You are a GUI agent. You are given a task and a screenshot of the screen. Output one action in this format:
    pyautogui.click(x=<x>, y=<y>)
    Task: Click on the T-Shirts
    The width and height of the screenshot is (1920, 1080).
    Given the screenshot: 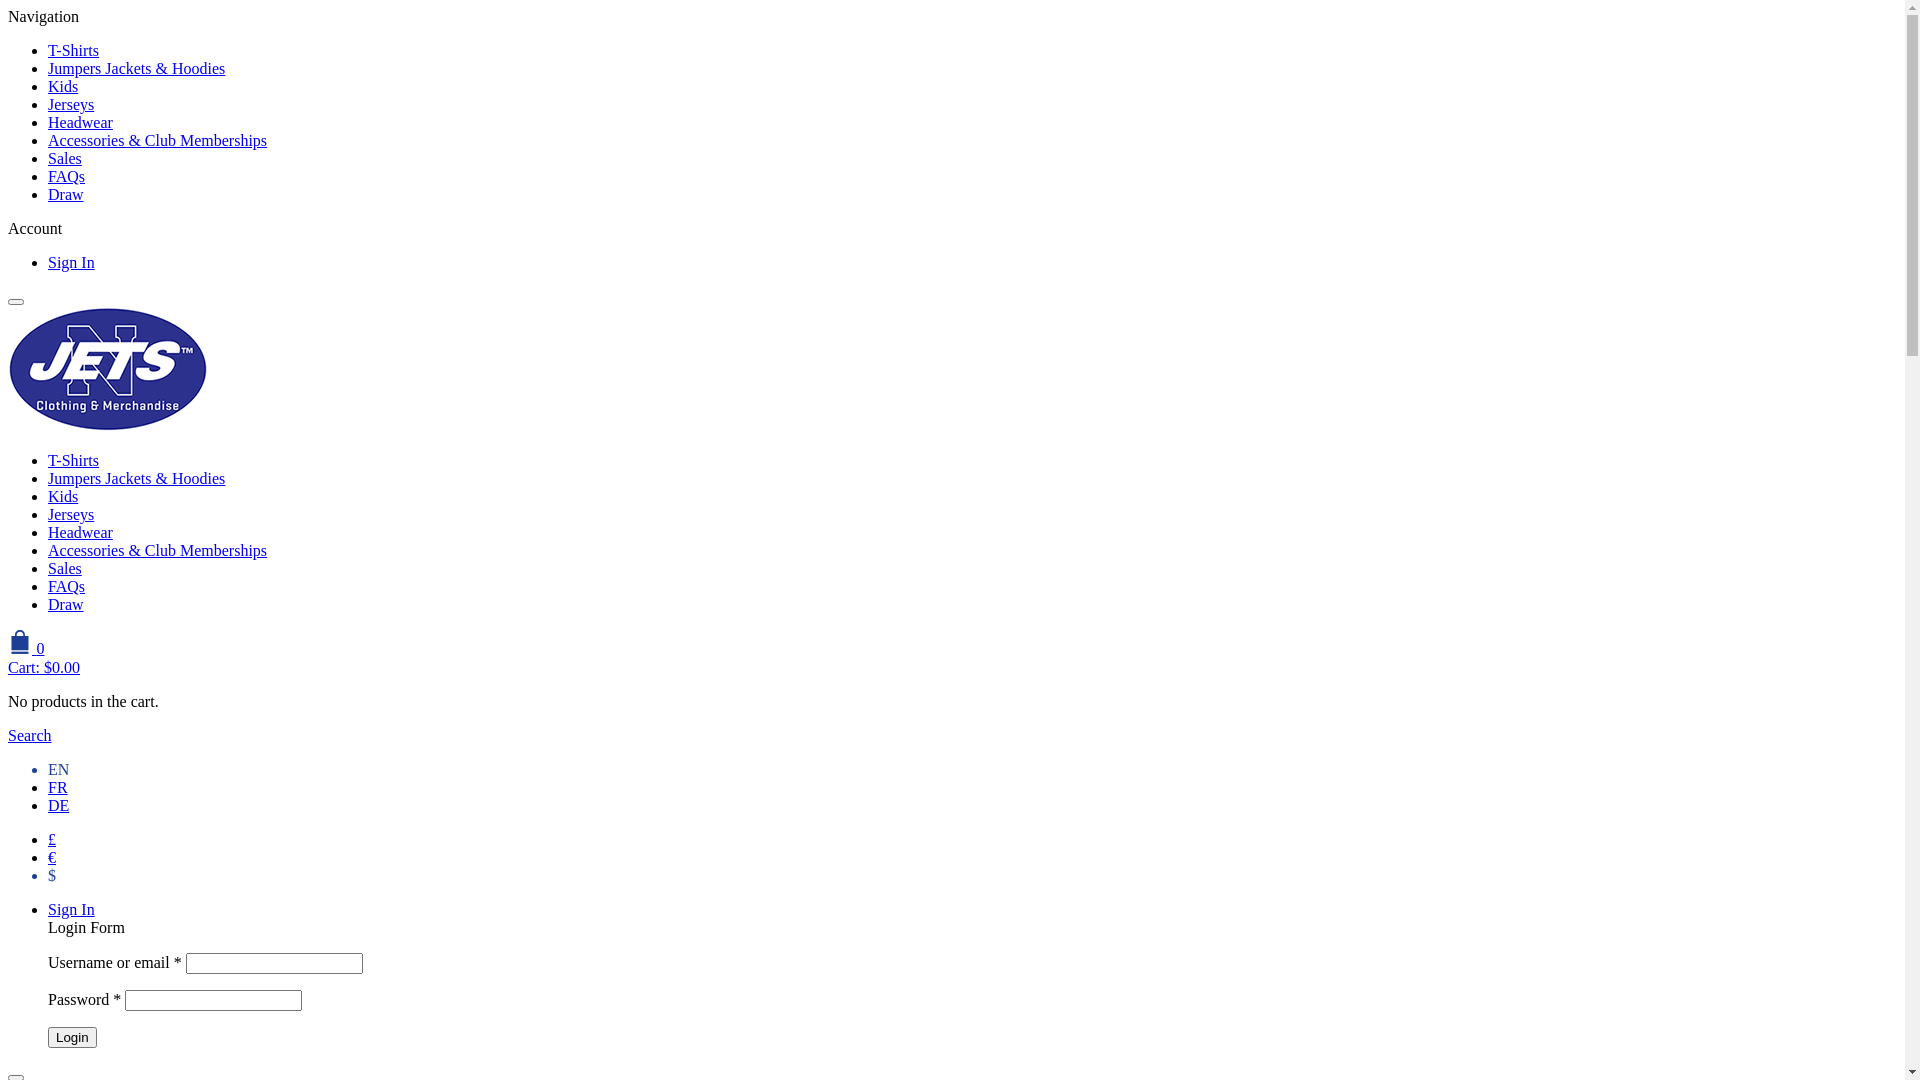 What is the action you would take?
    pyautogui.click(x=74, y=460)
    